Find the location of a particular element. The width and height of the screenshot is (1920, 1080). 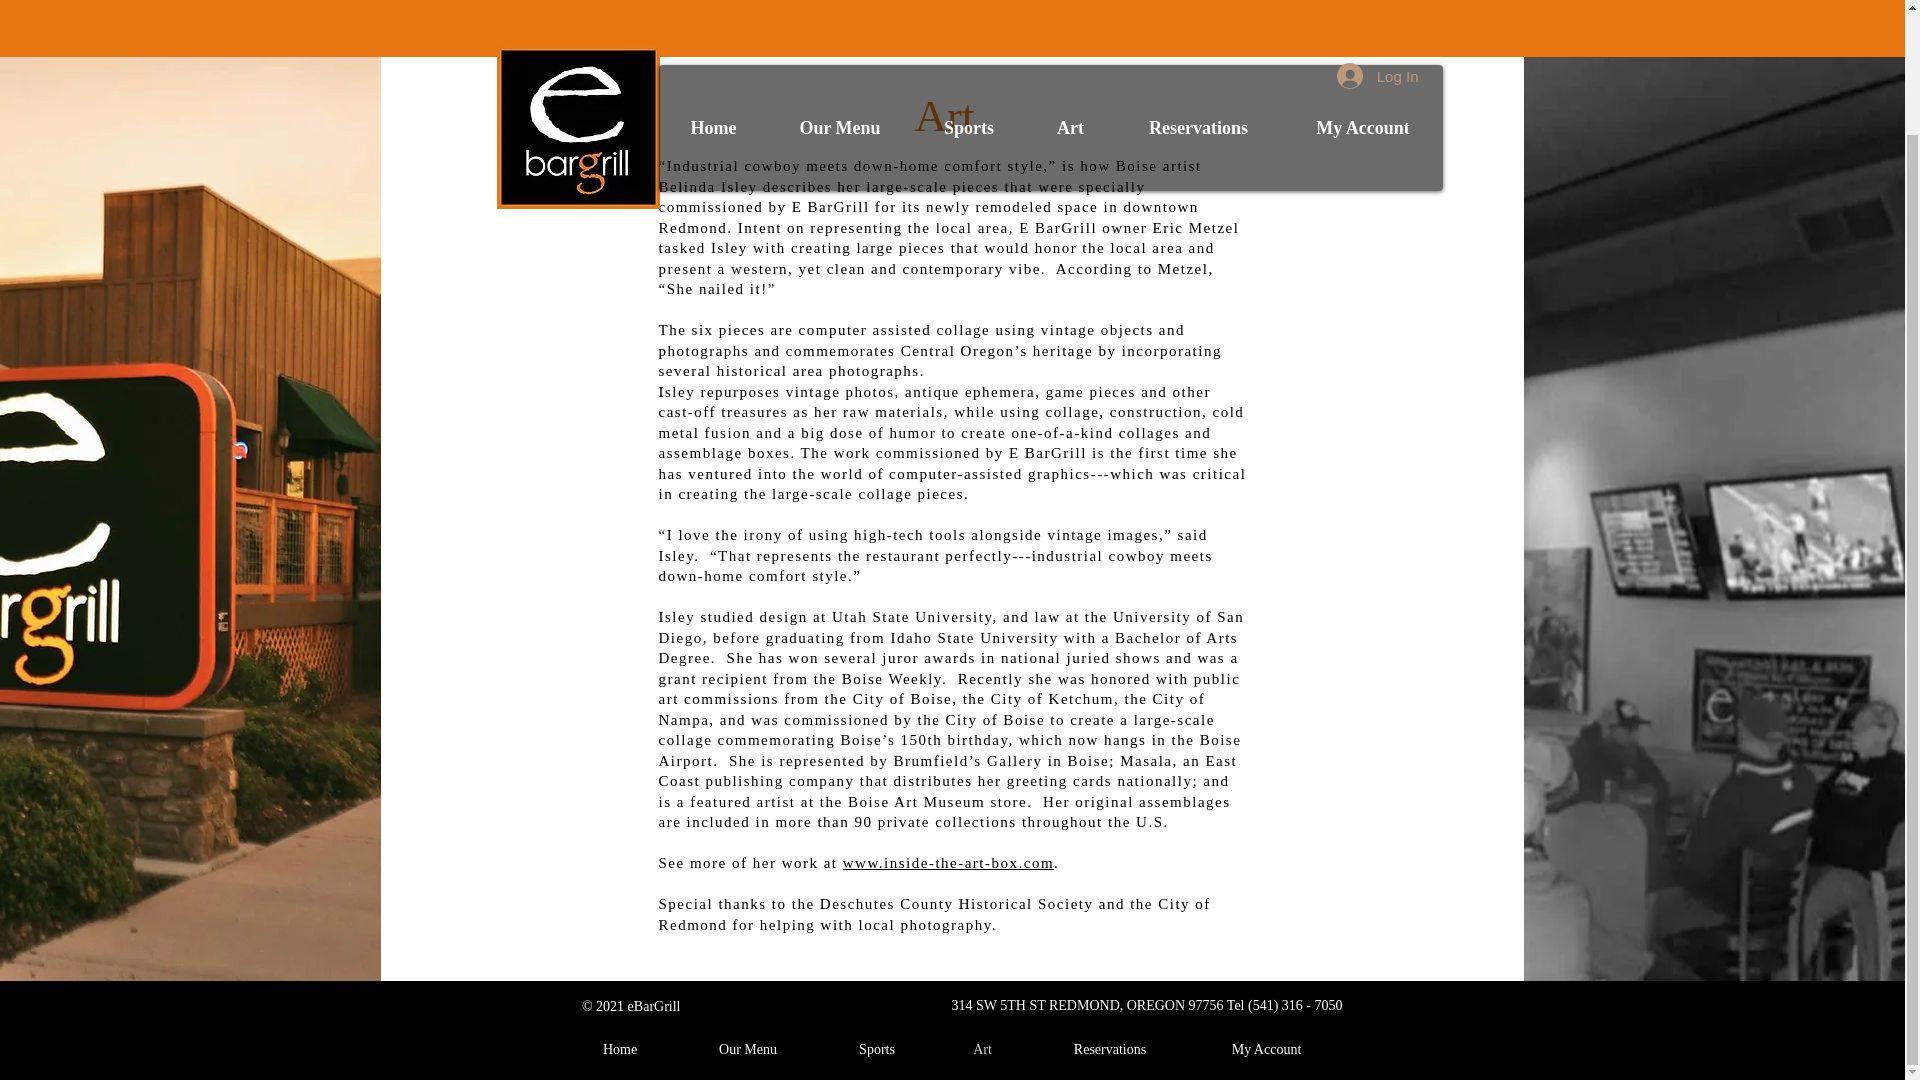

Art is located at coordinates (1069, 26).